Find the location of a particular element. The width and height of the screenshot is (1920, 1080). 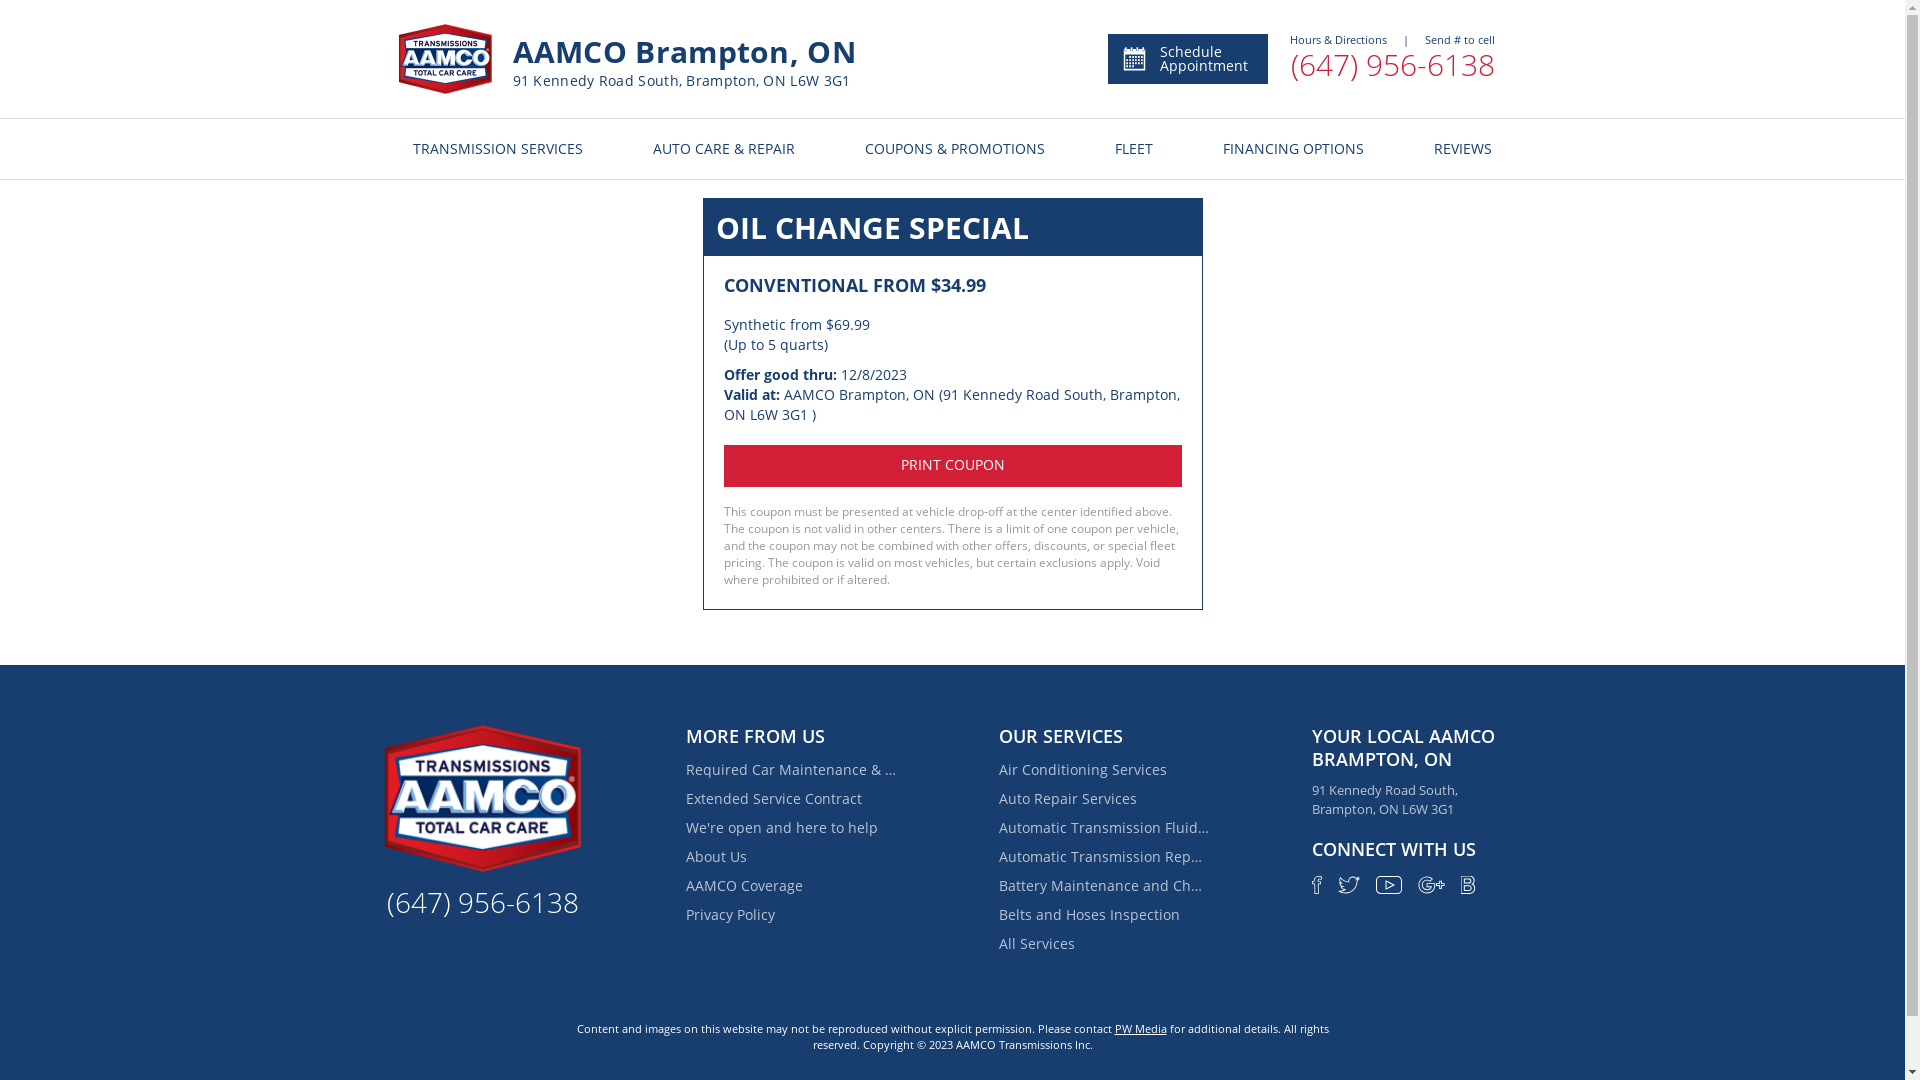

PW Media is located at coordinates (1140, 1028).